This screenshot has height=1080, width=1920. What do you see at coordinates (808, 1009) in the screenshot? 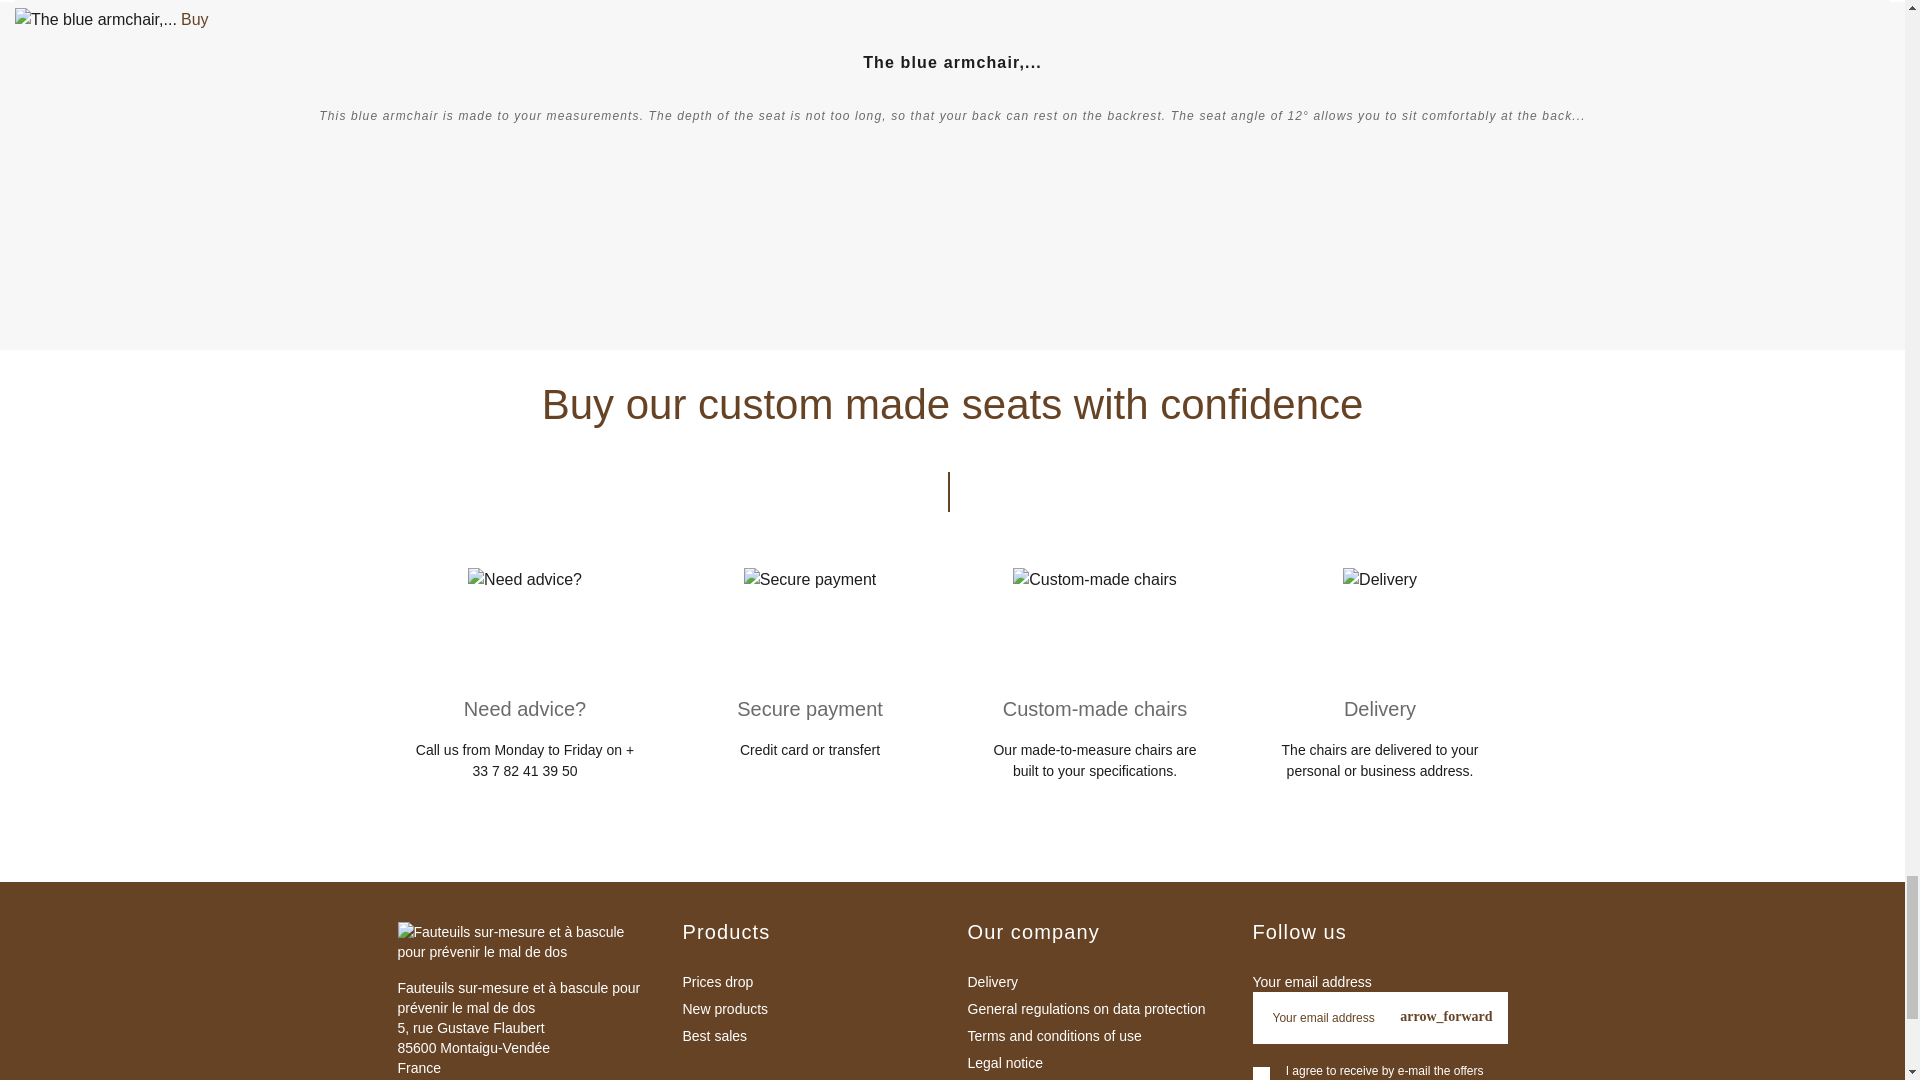
I see `Our new products` at bounding box center [808, 1009].